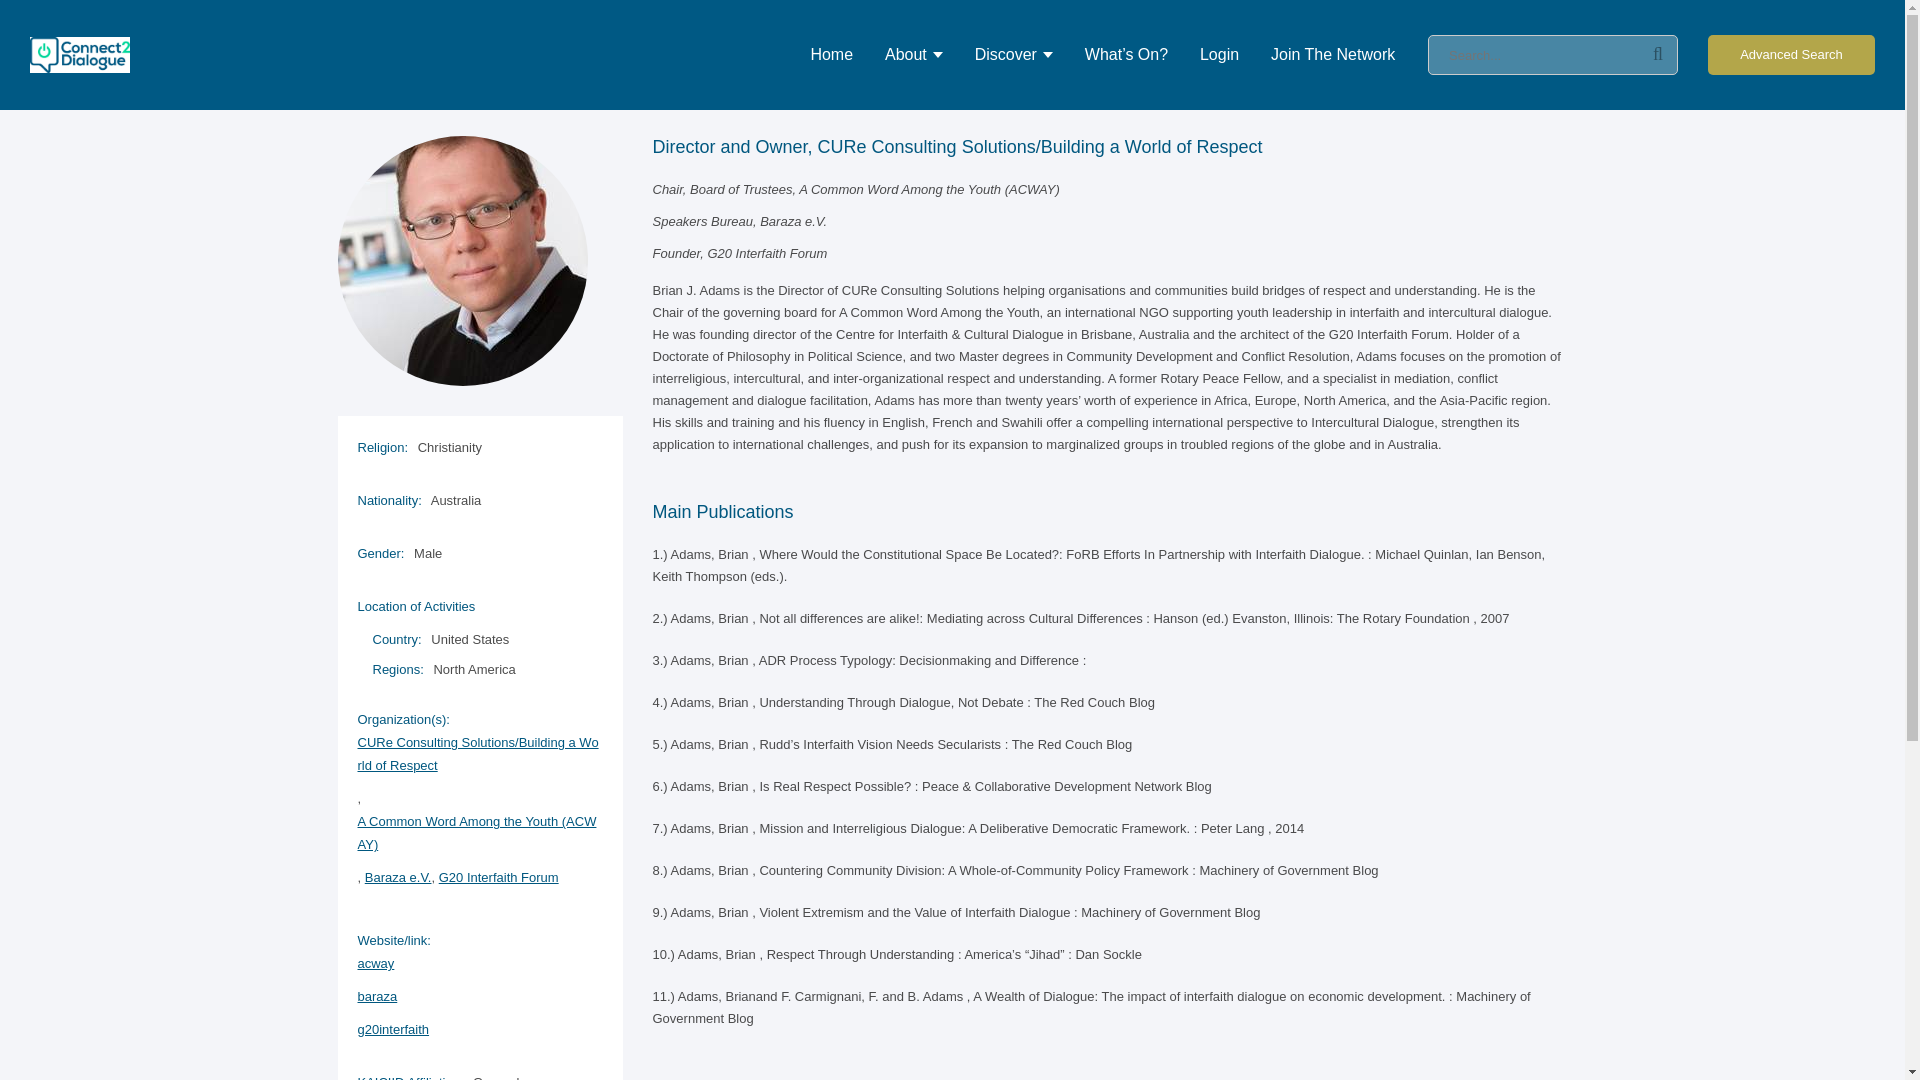 Image resolution: width=1920 pixels, height=1080 pixels. Describe the element at coordinates (480, 1030) in the screenshot. I see `g20interfaith` at that location.